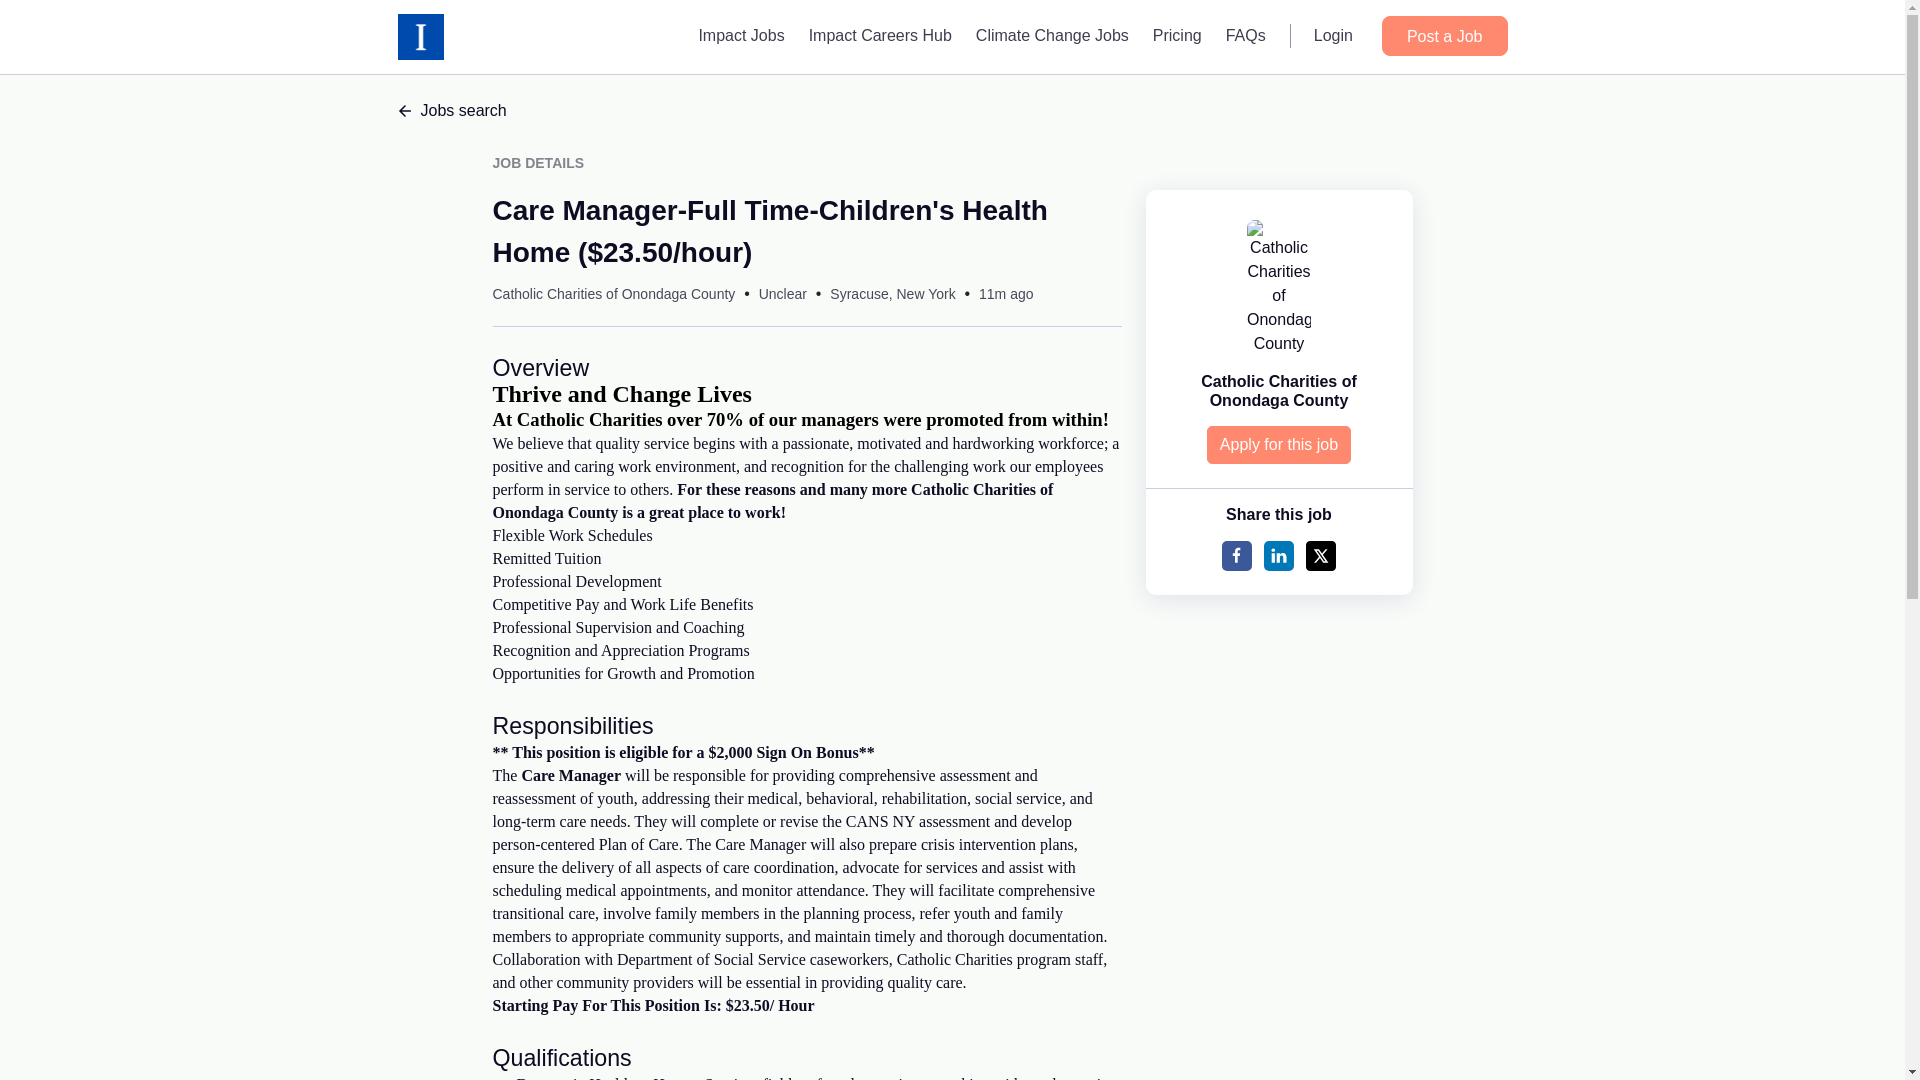 The width and height of the screenshot is (1920, 1080). Describe the element at coordinates (613, 294) in the screenshot. I see `Catholic Charities of Onondaga County` at that location.